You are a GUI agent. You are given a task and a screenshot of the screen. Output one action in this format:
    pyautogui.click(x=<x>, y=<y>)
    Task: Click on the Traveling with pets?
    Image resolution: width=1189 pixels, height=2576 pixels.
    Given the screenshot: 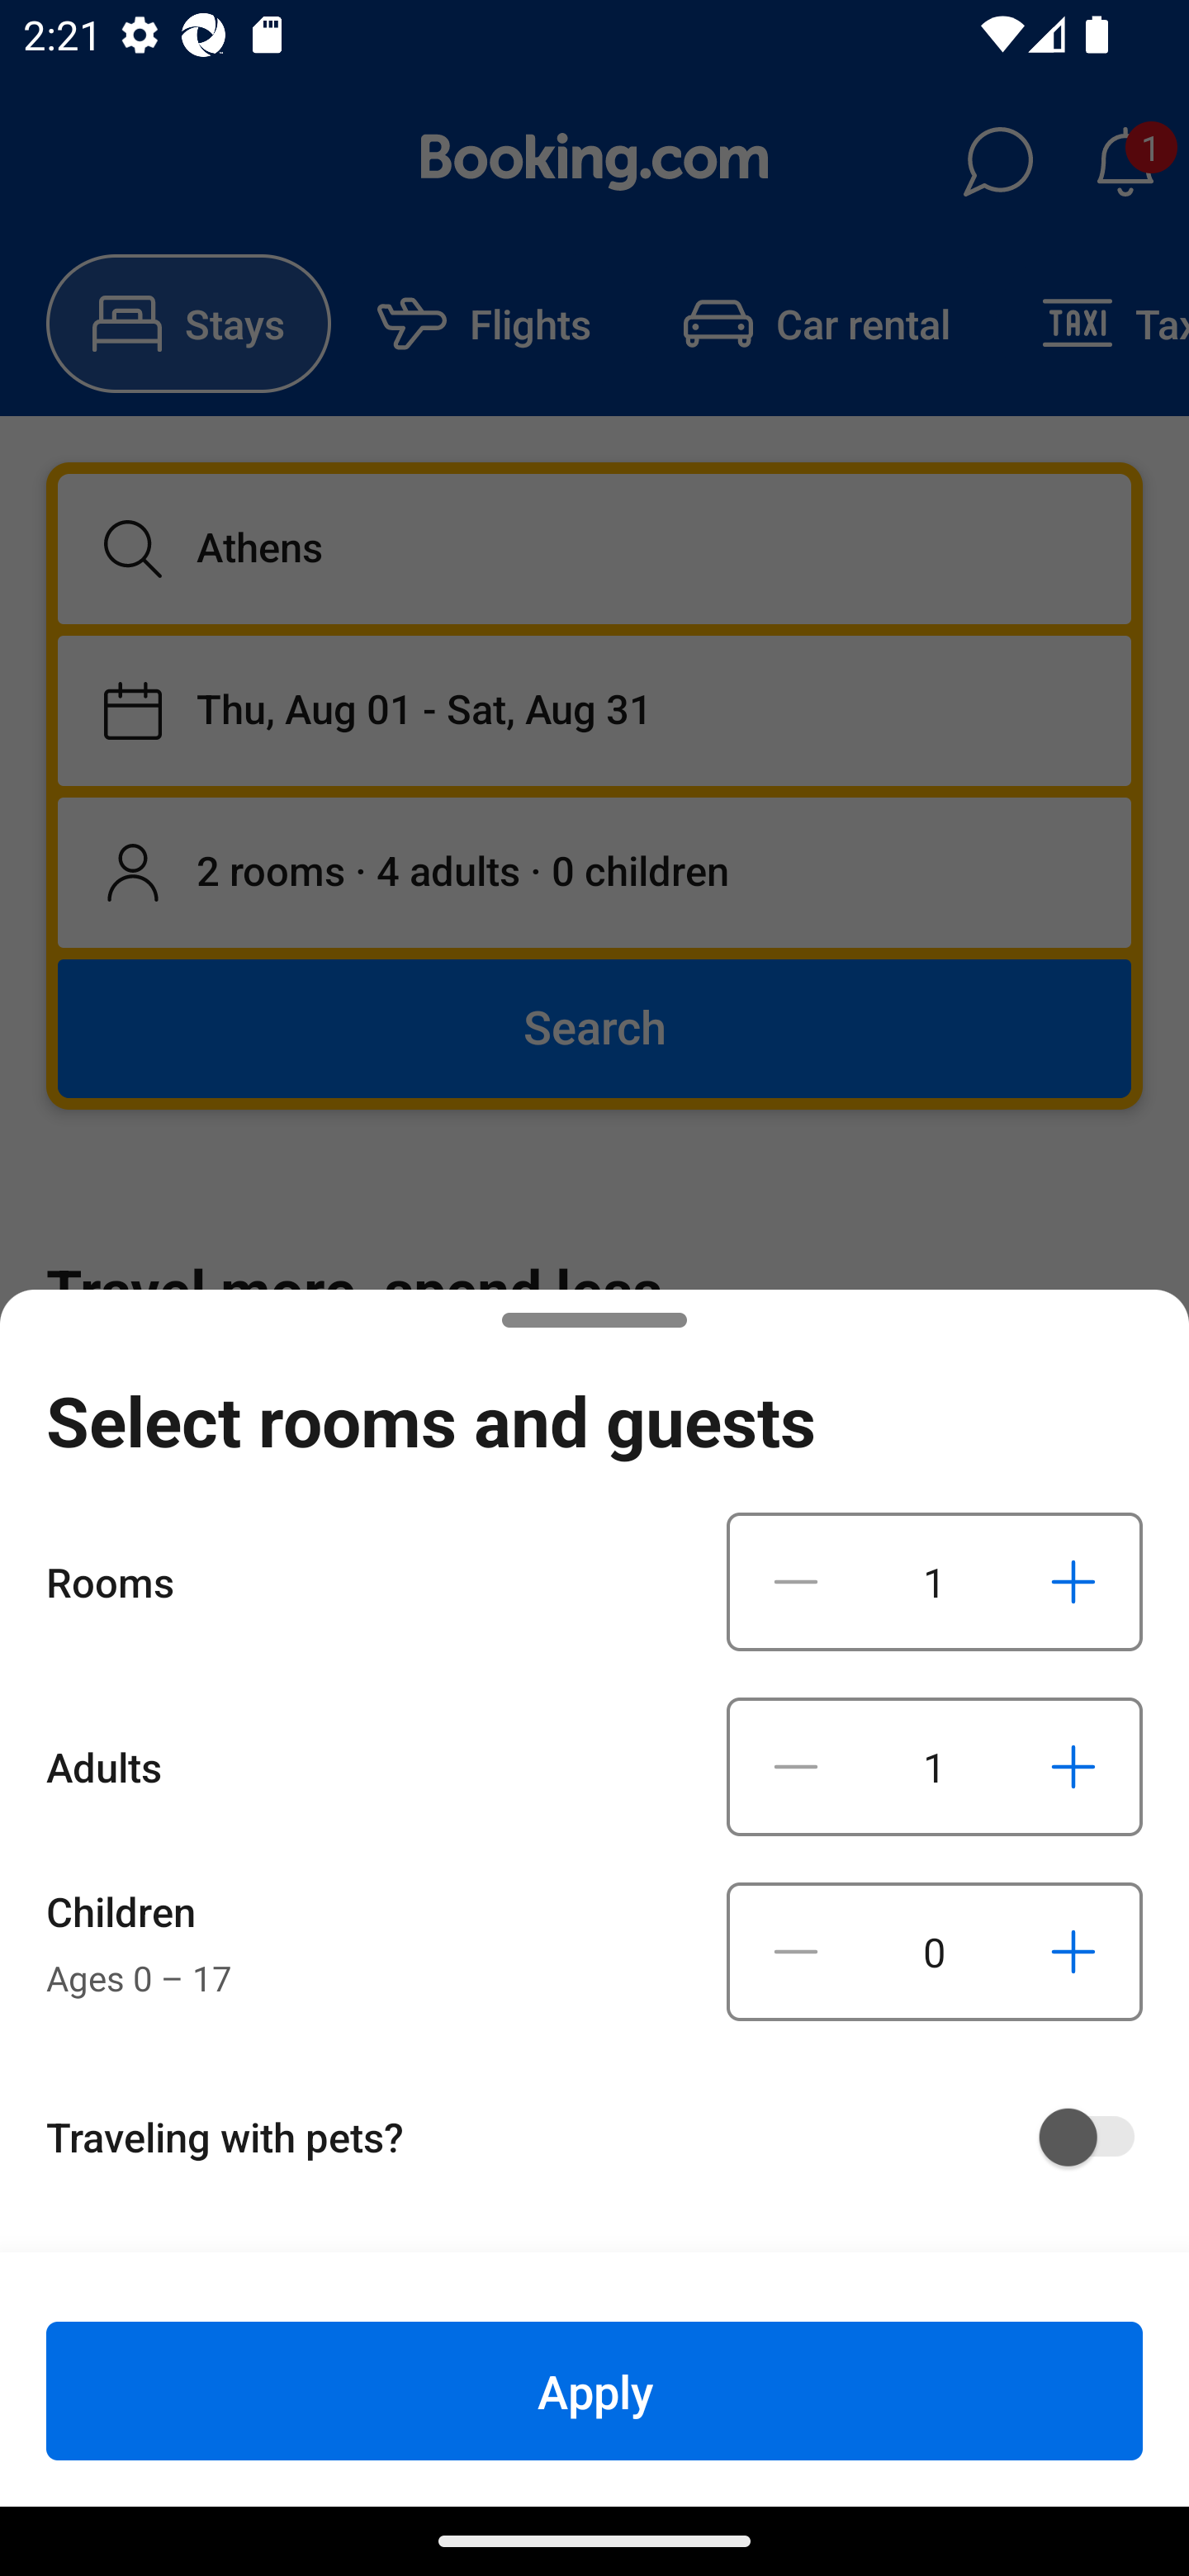 What is the action you would take?
    pyautogui.click(x=606, y=2137)
    